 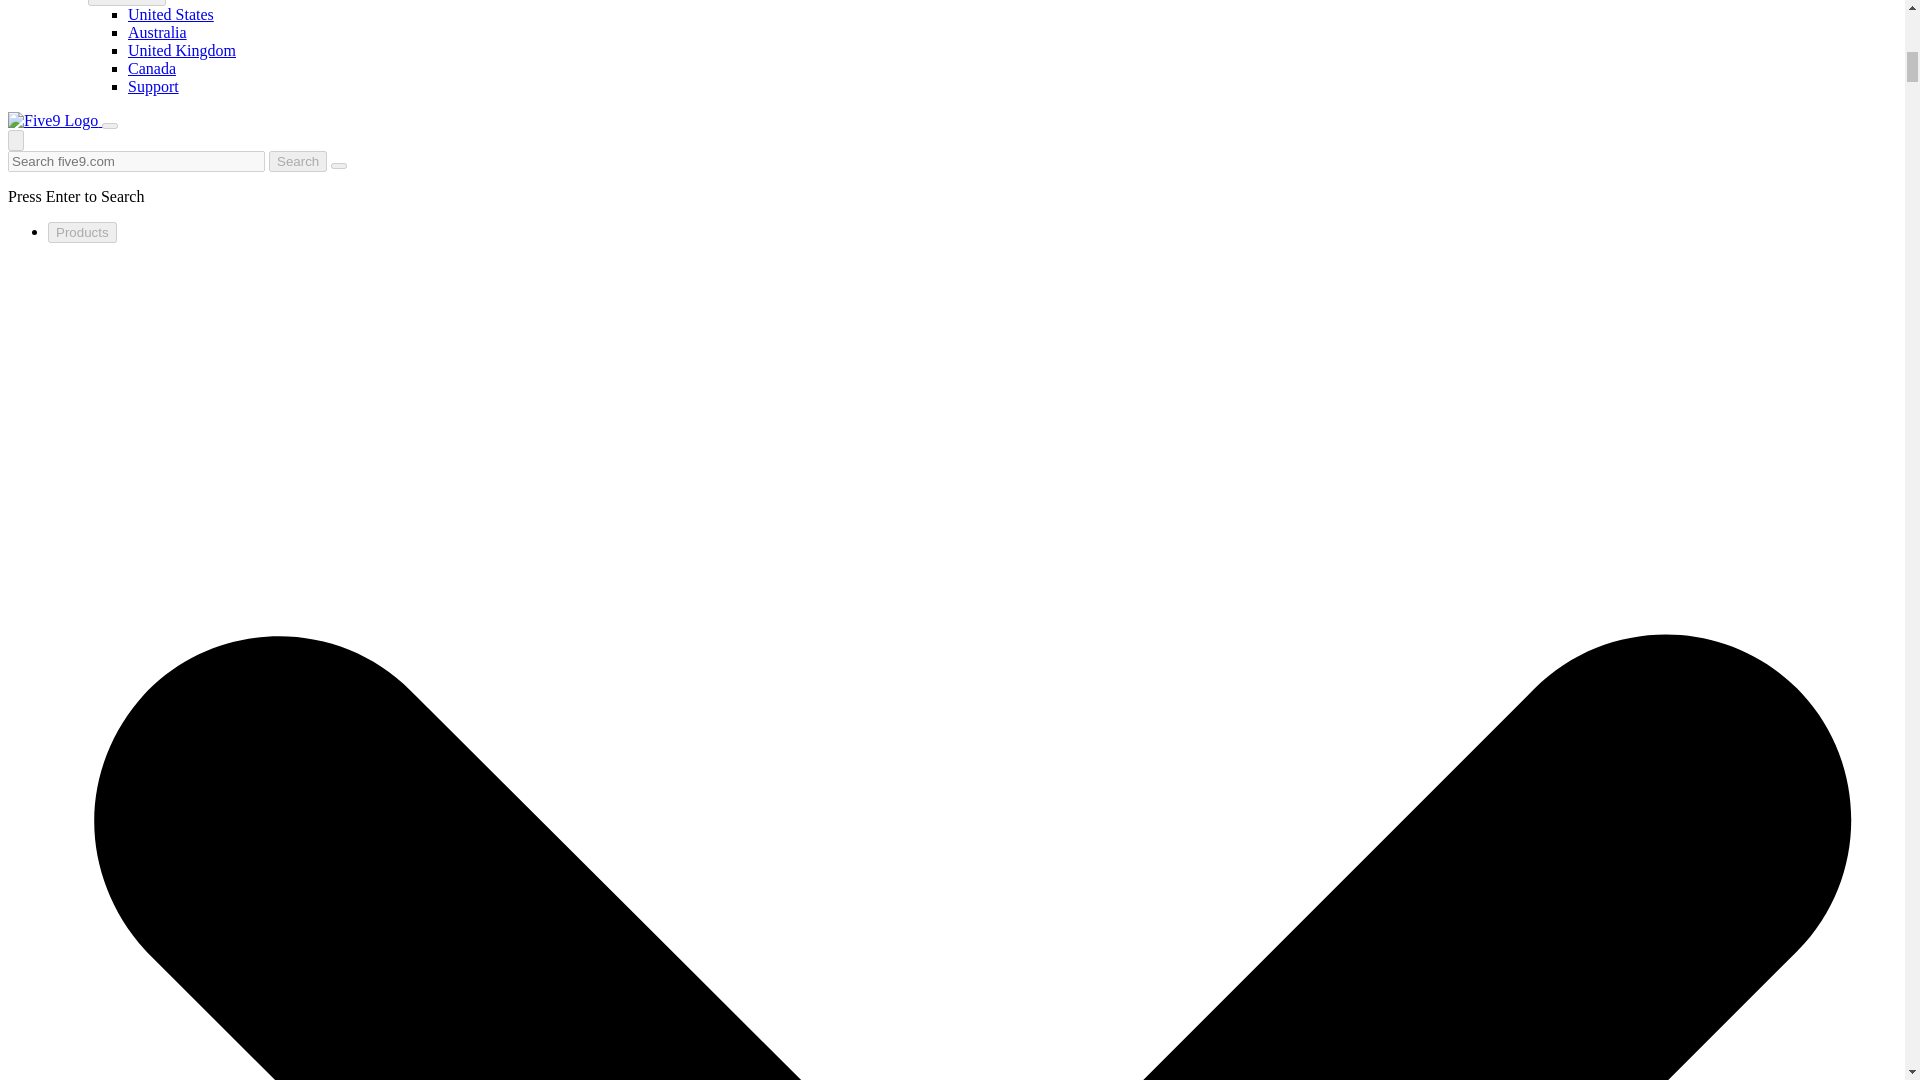 I want to click on Support, so click(x=153, y=86).